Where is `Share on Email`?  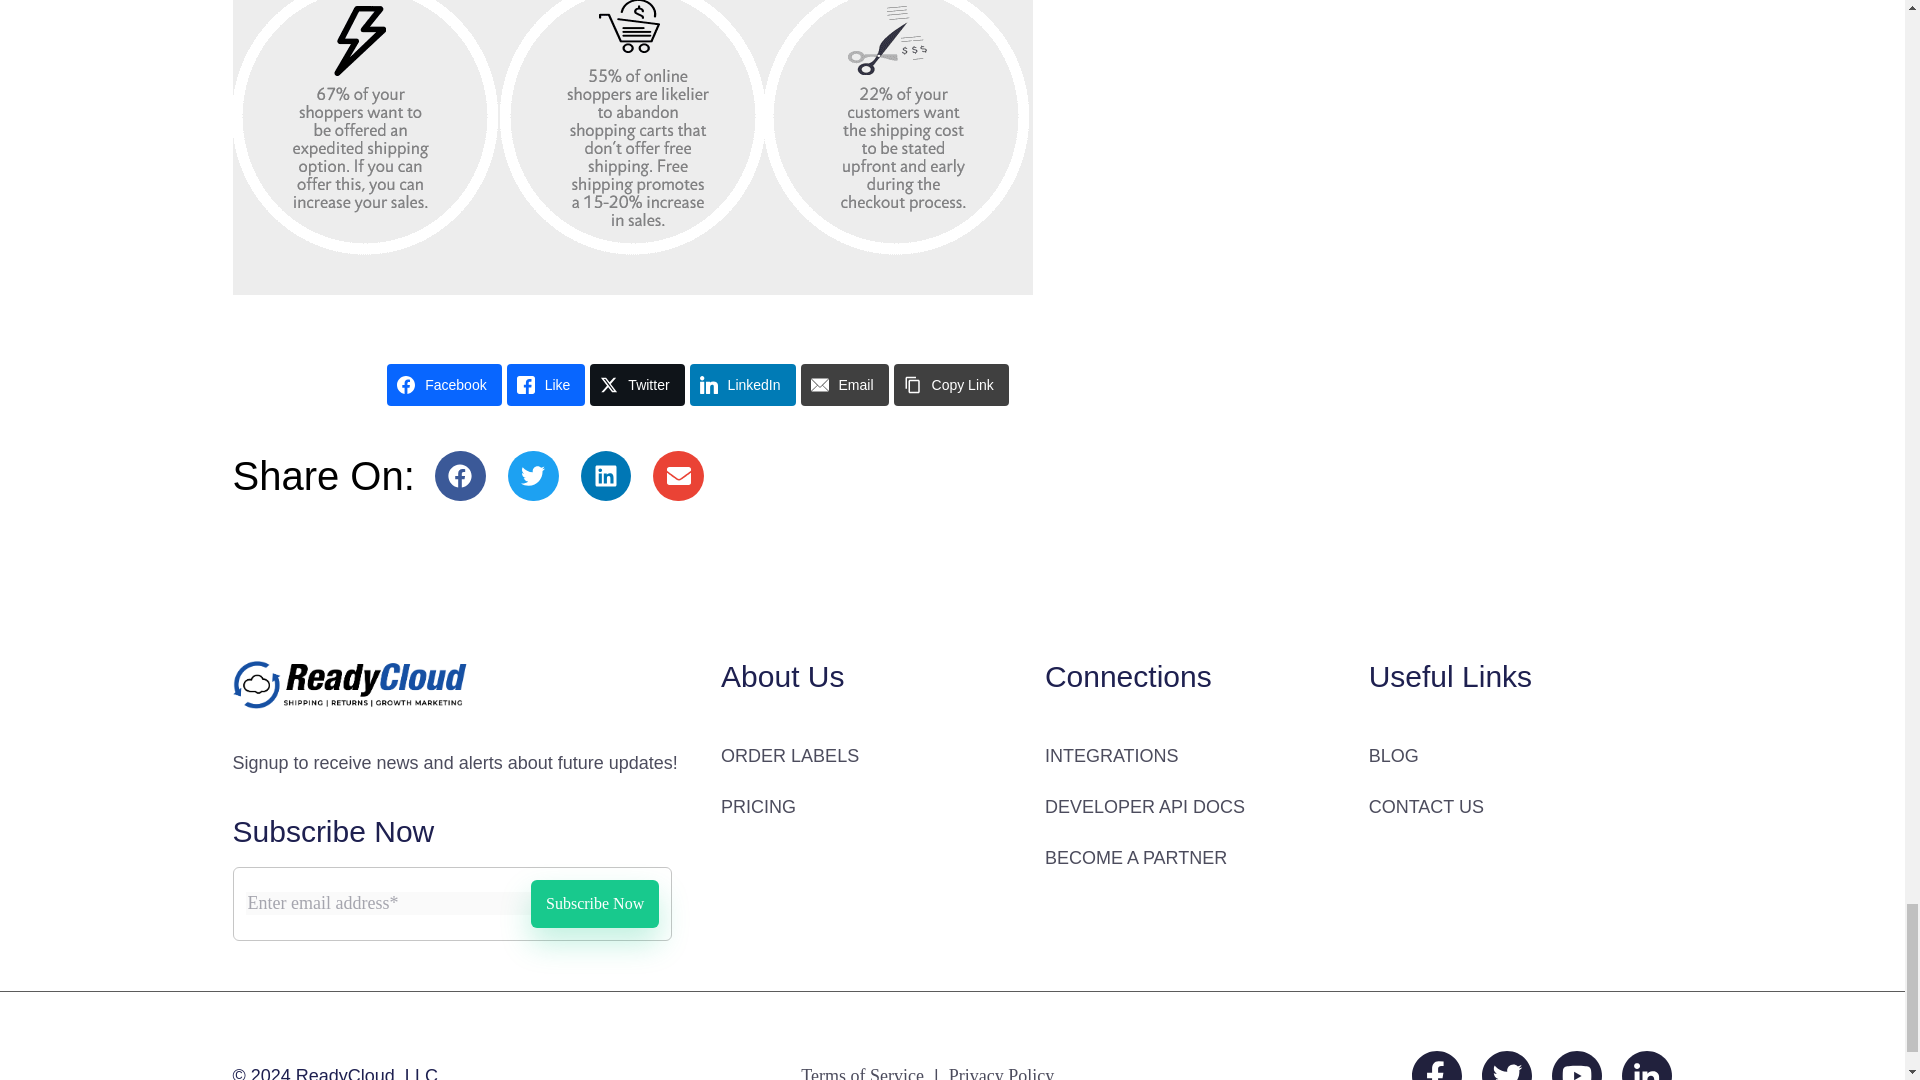
Share on Email is located at coordinates (844, 384).